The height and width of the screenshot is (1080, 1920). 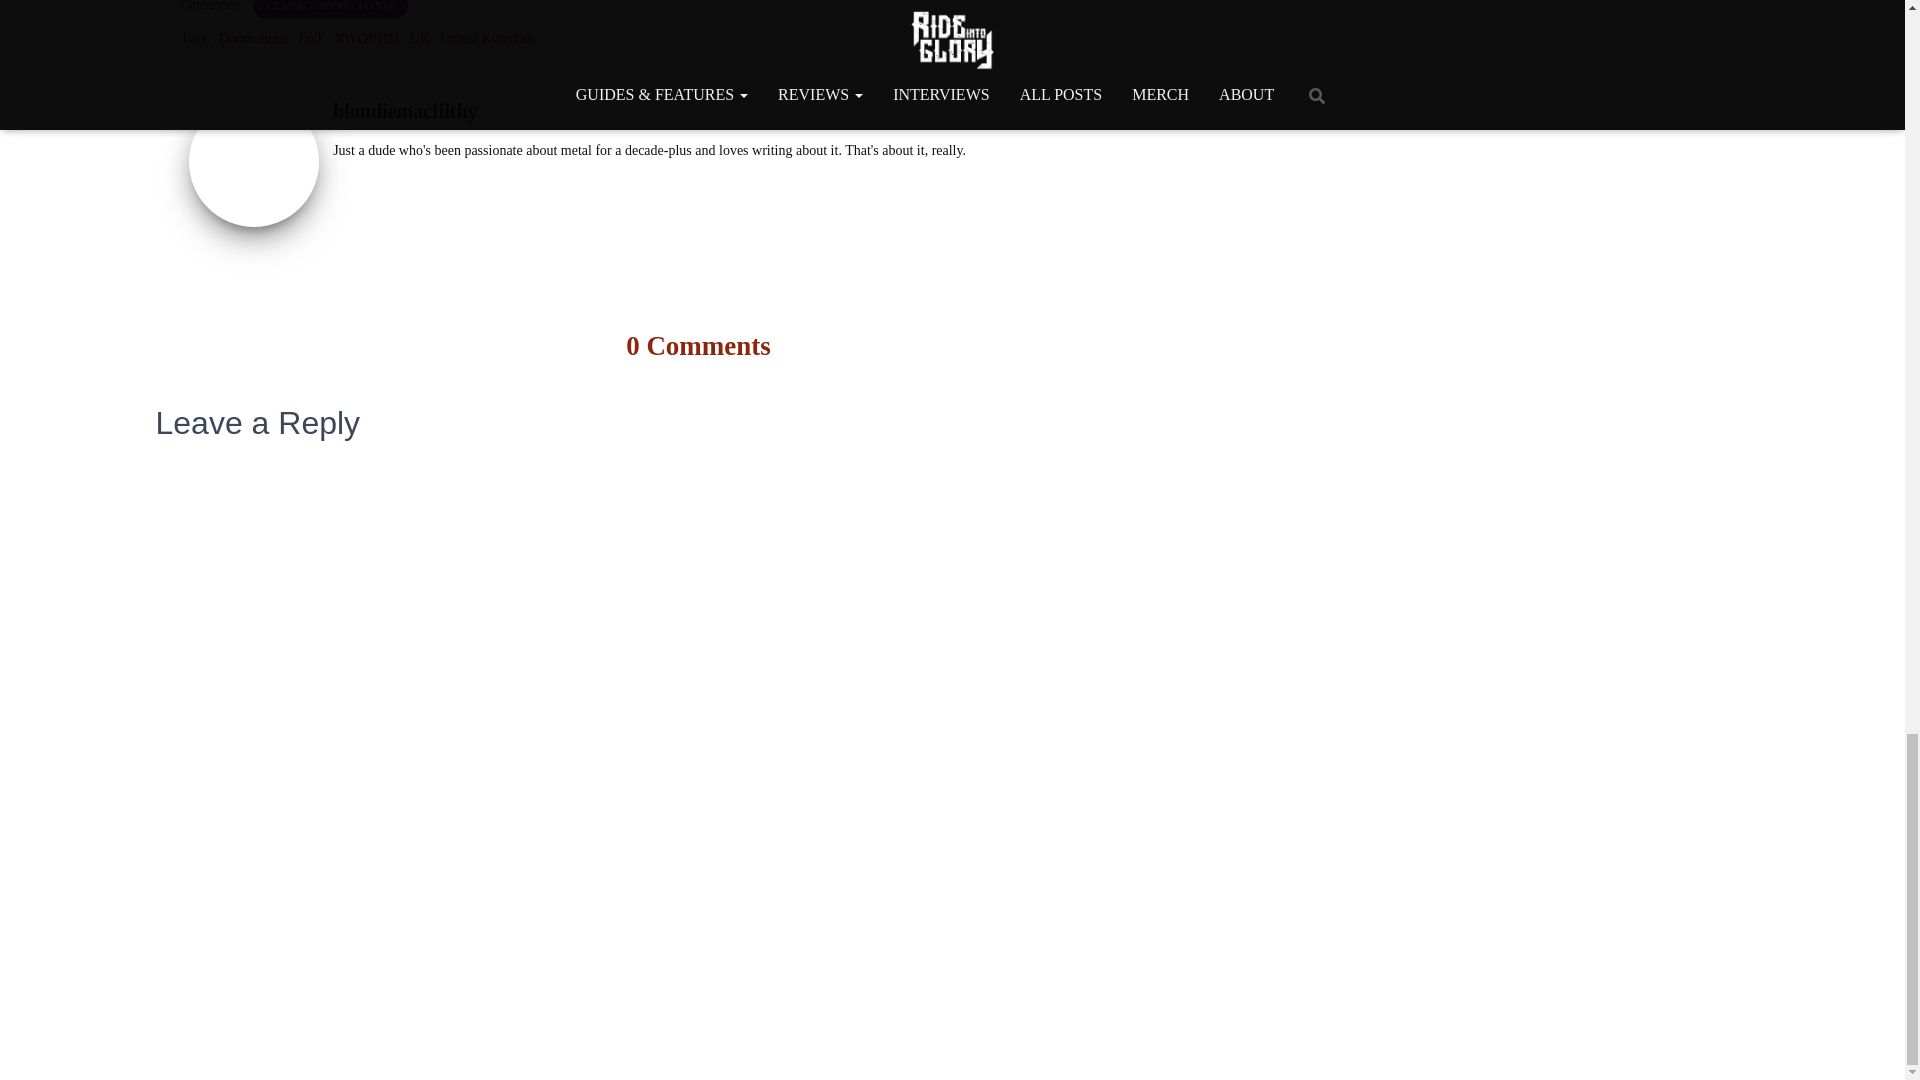 What do you see at coordinates (312, 38) in the screenshot?
I see `Folk` at bounding box center [312, 38].